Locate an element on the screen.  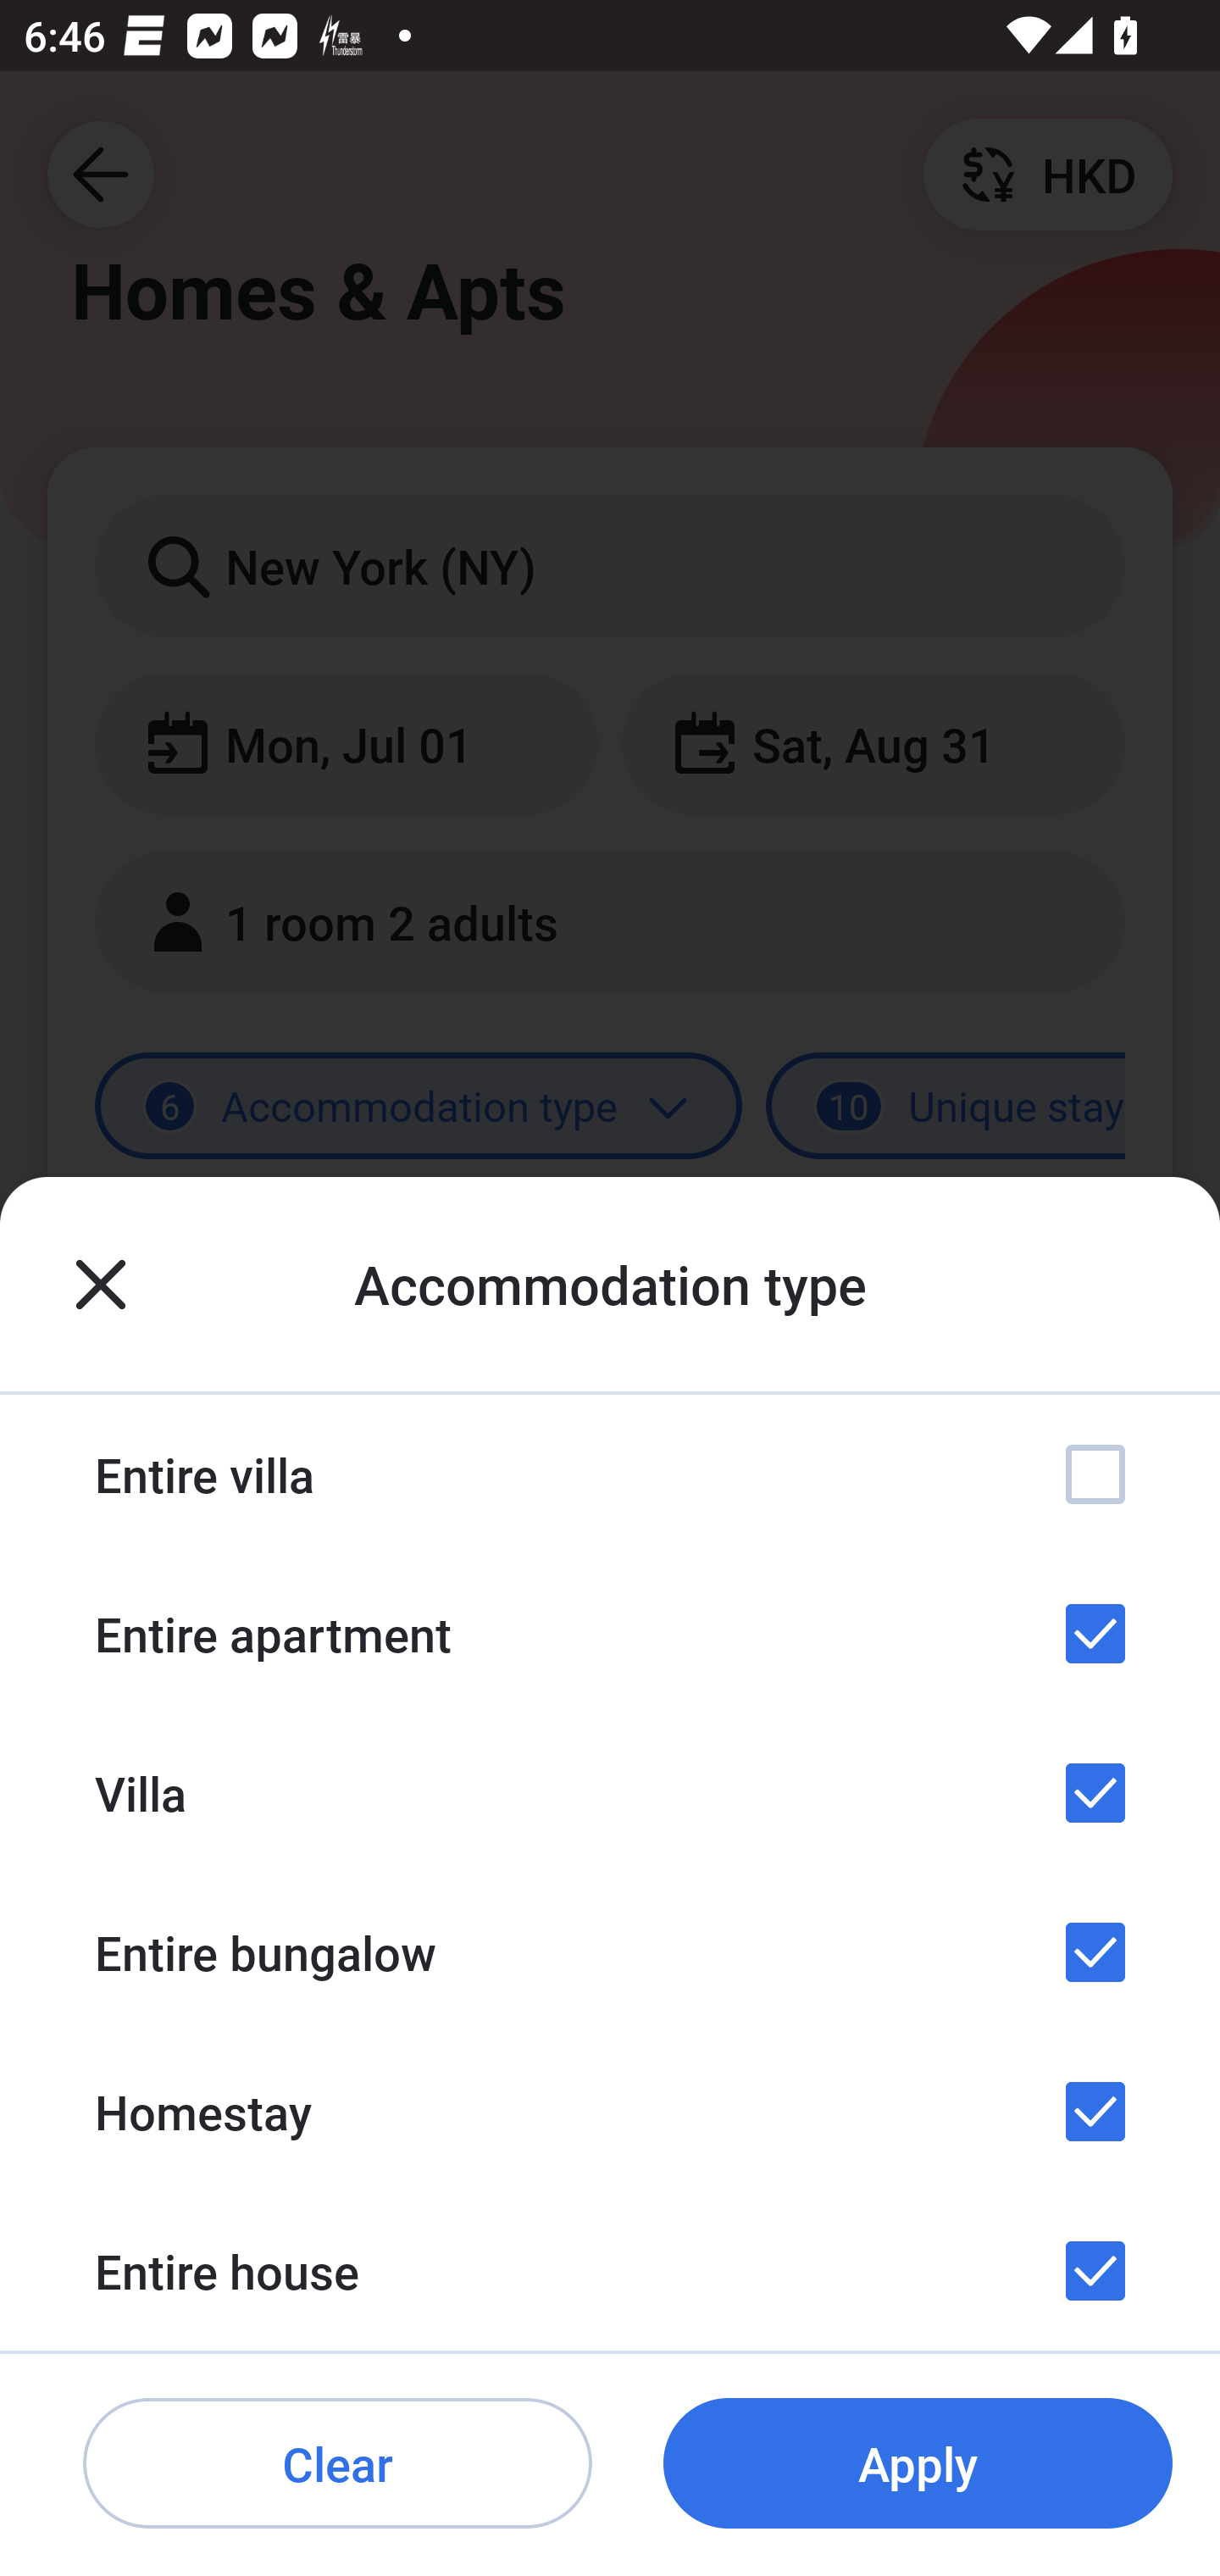
Homestay is located at coordinates (610, 2110).